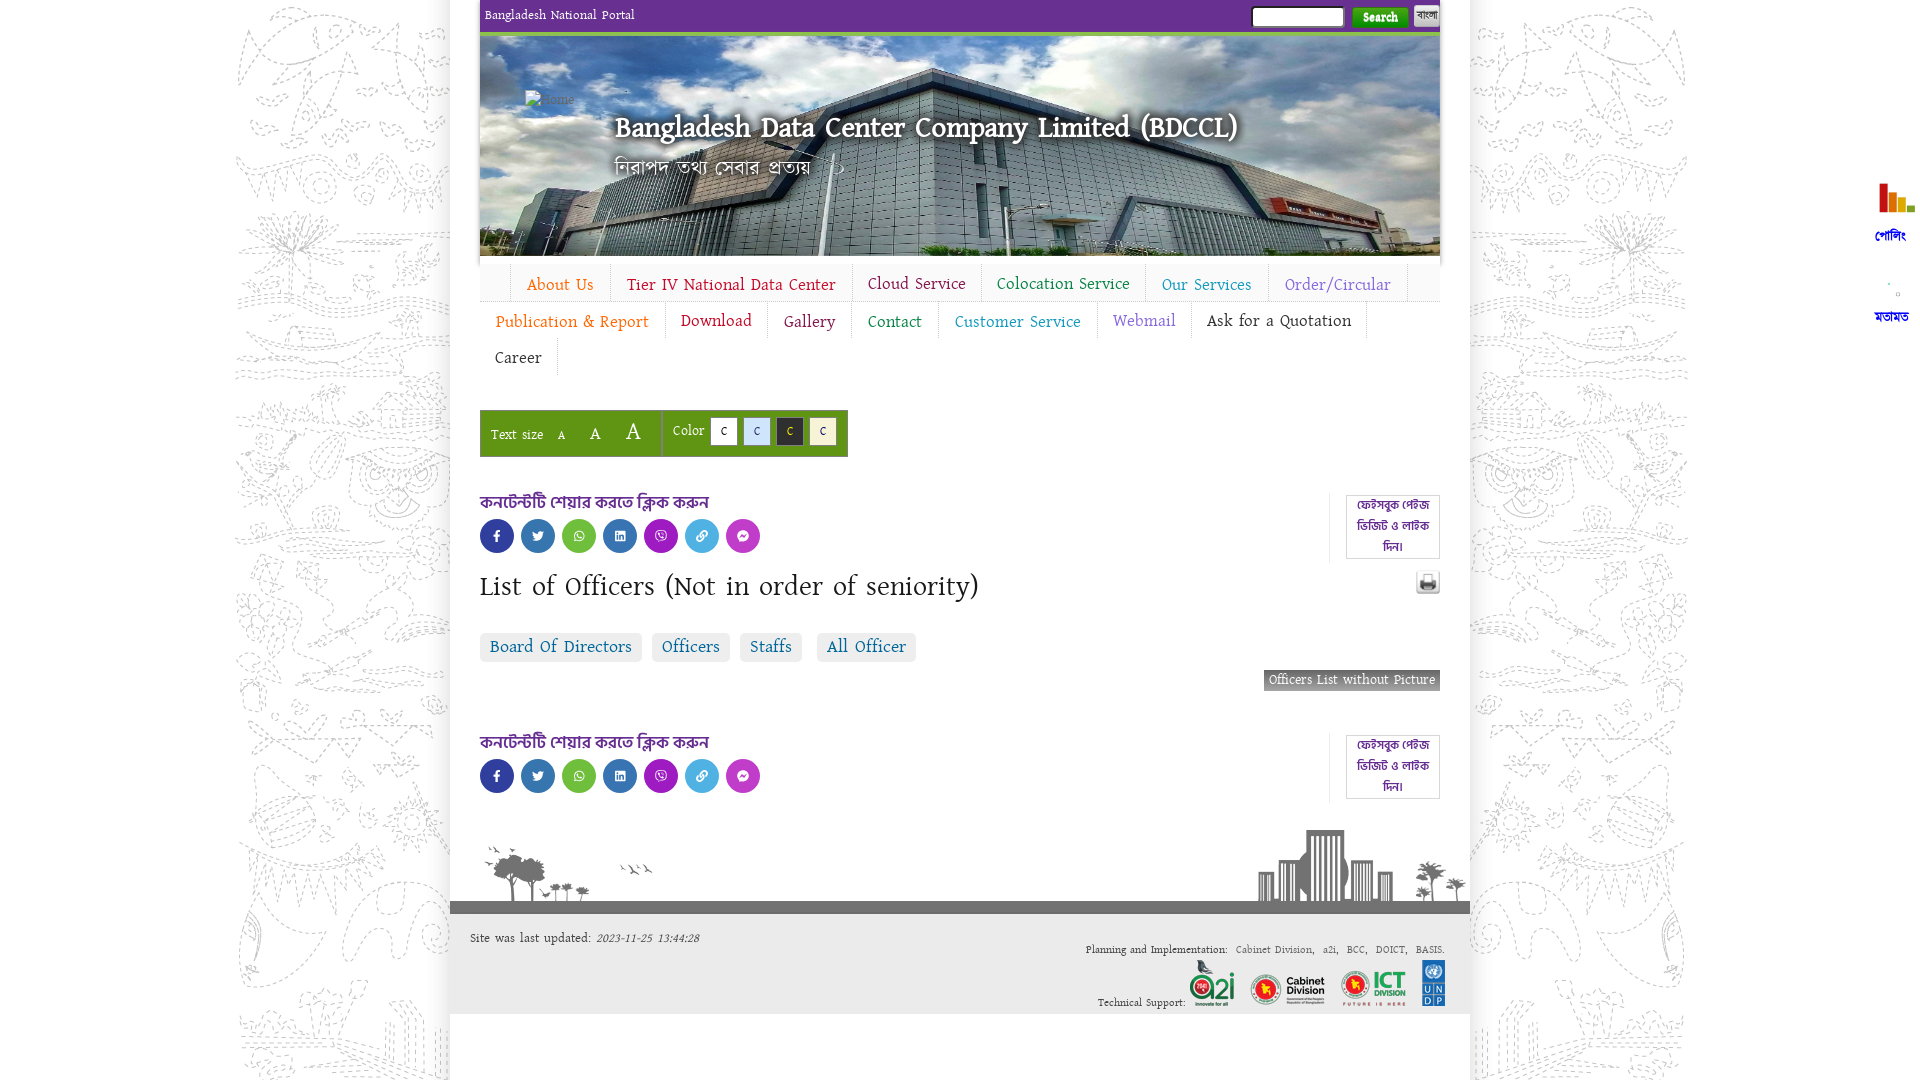 Image resolution: width=1920 pixels, height=1080 pixels. Describe the element at coordinates (560, 285) in the screenshot. I see `About Us` at that location.